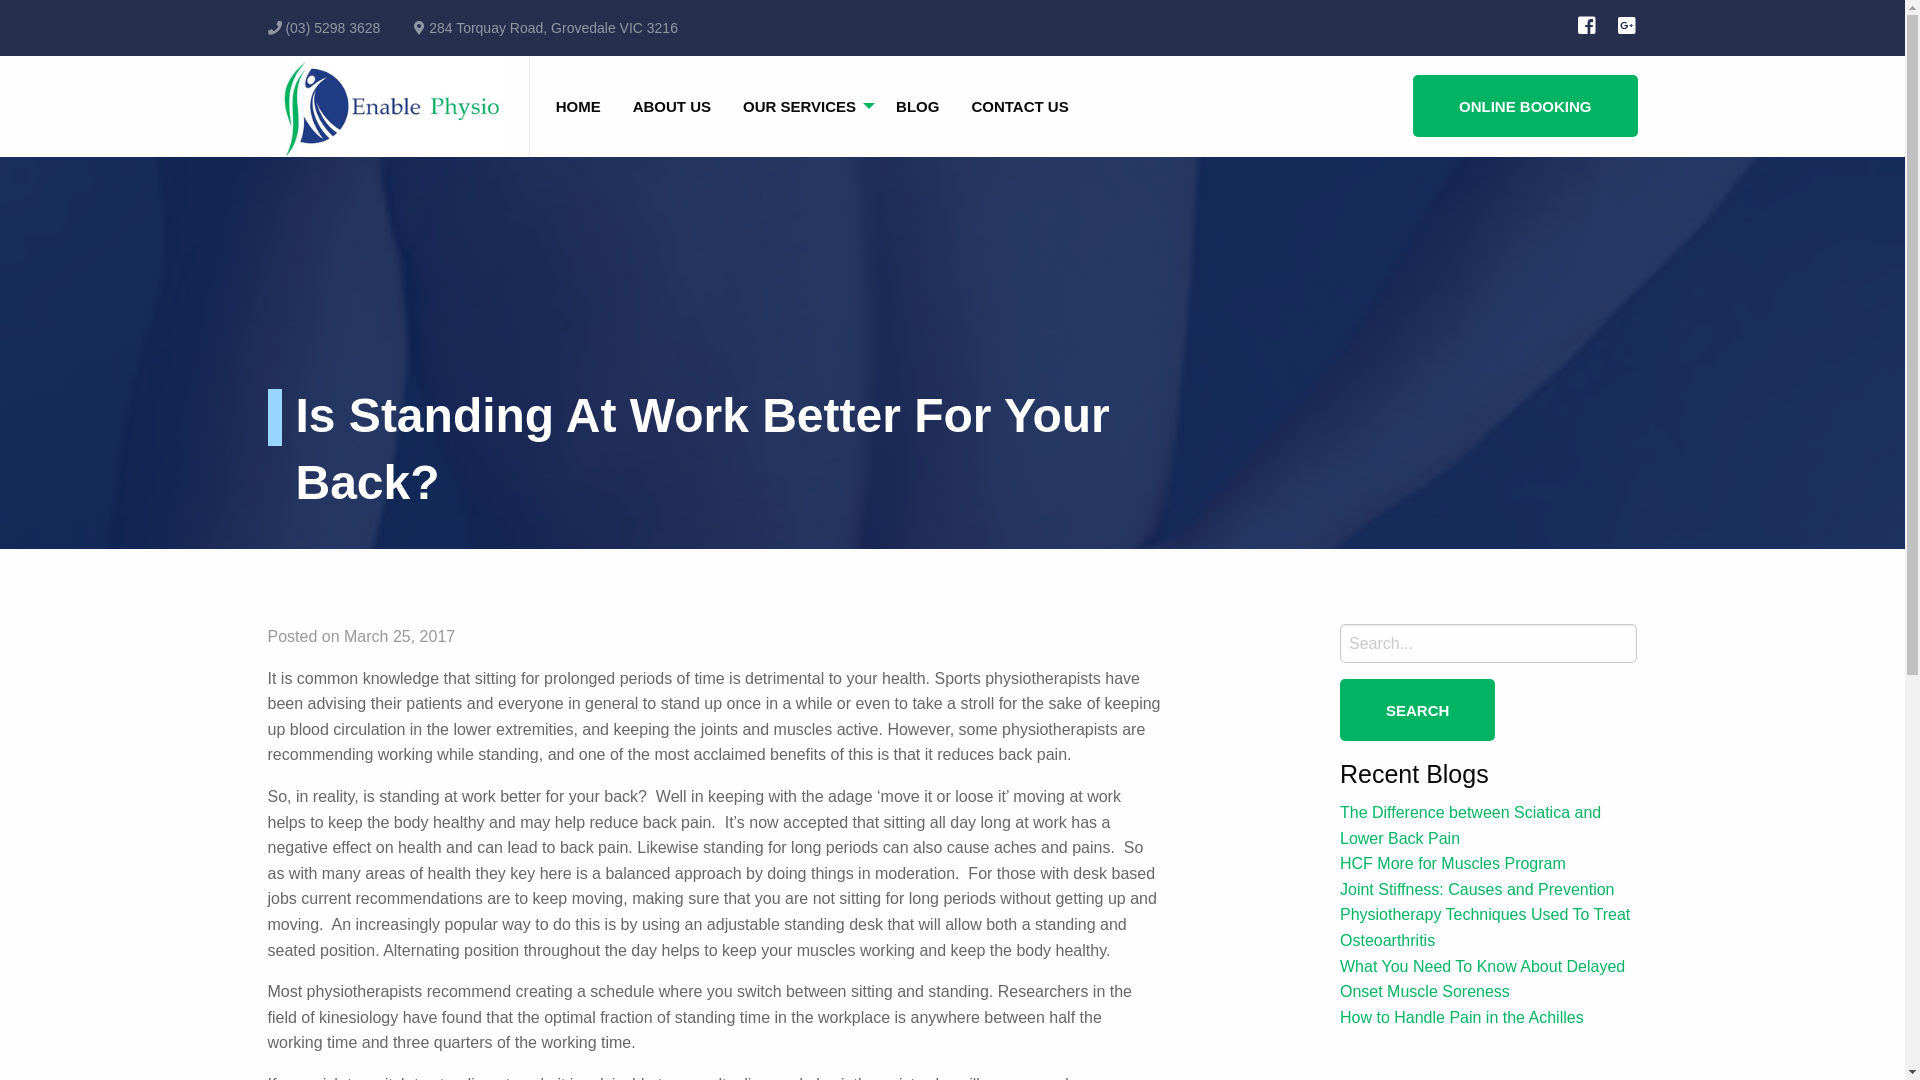 Image resolution: width=1920 pixels, height=1080 pixels. I want to click on (03) 5298 3628, so click(332, 28).